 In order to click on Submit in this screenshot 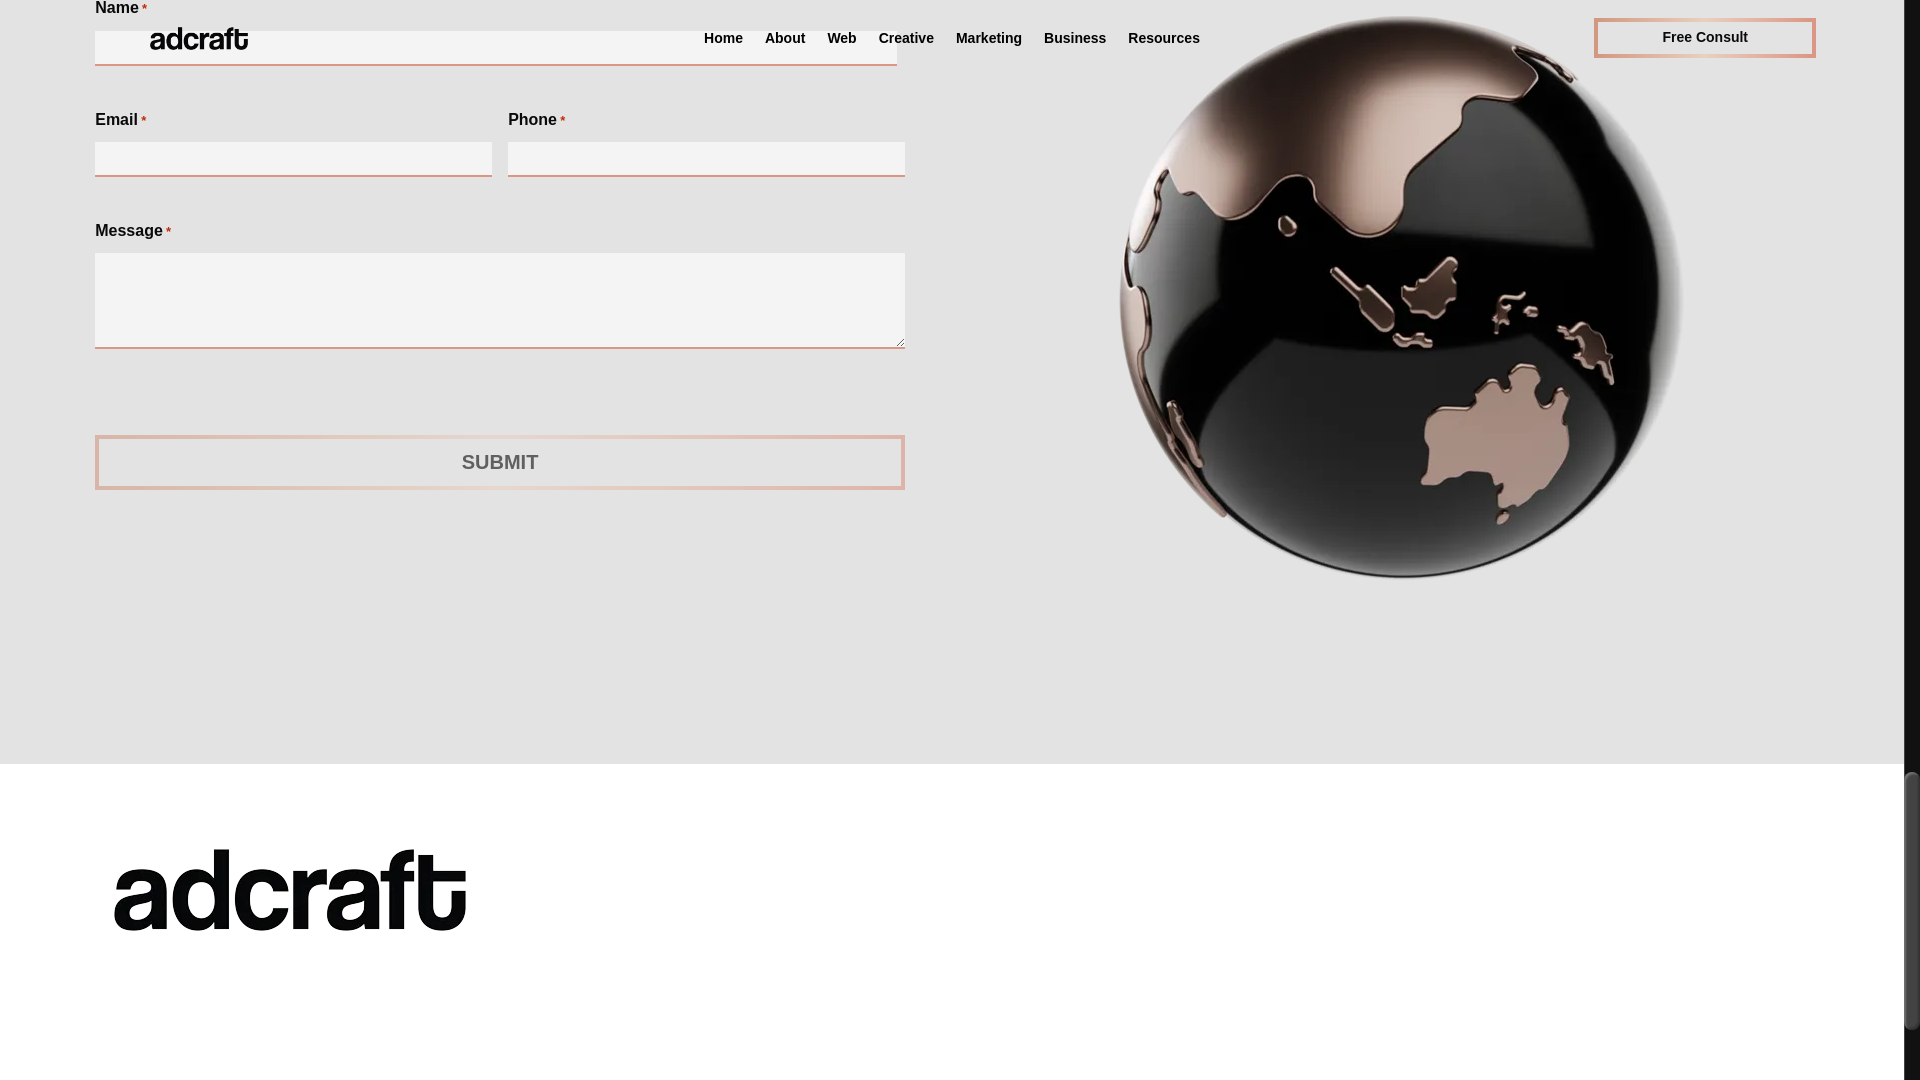, I will do `click(499, 462)`.